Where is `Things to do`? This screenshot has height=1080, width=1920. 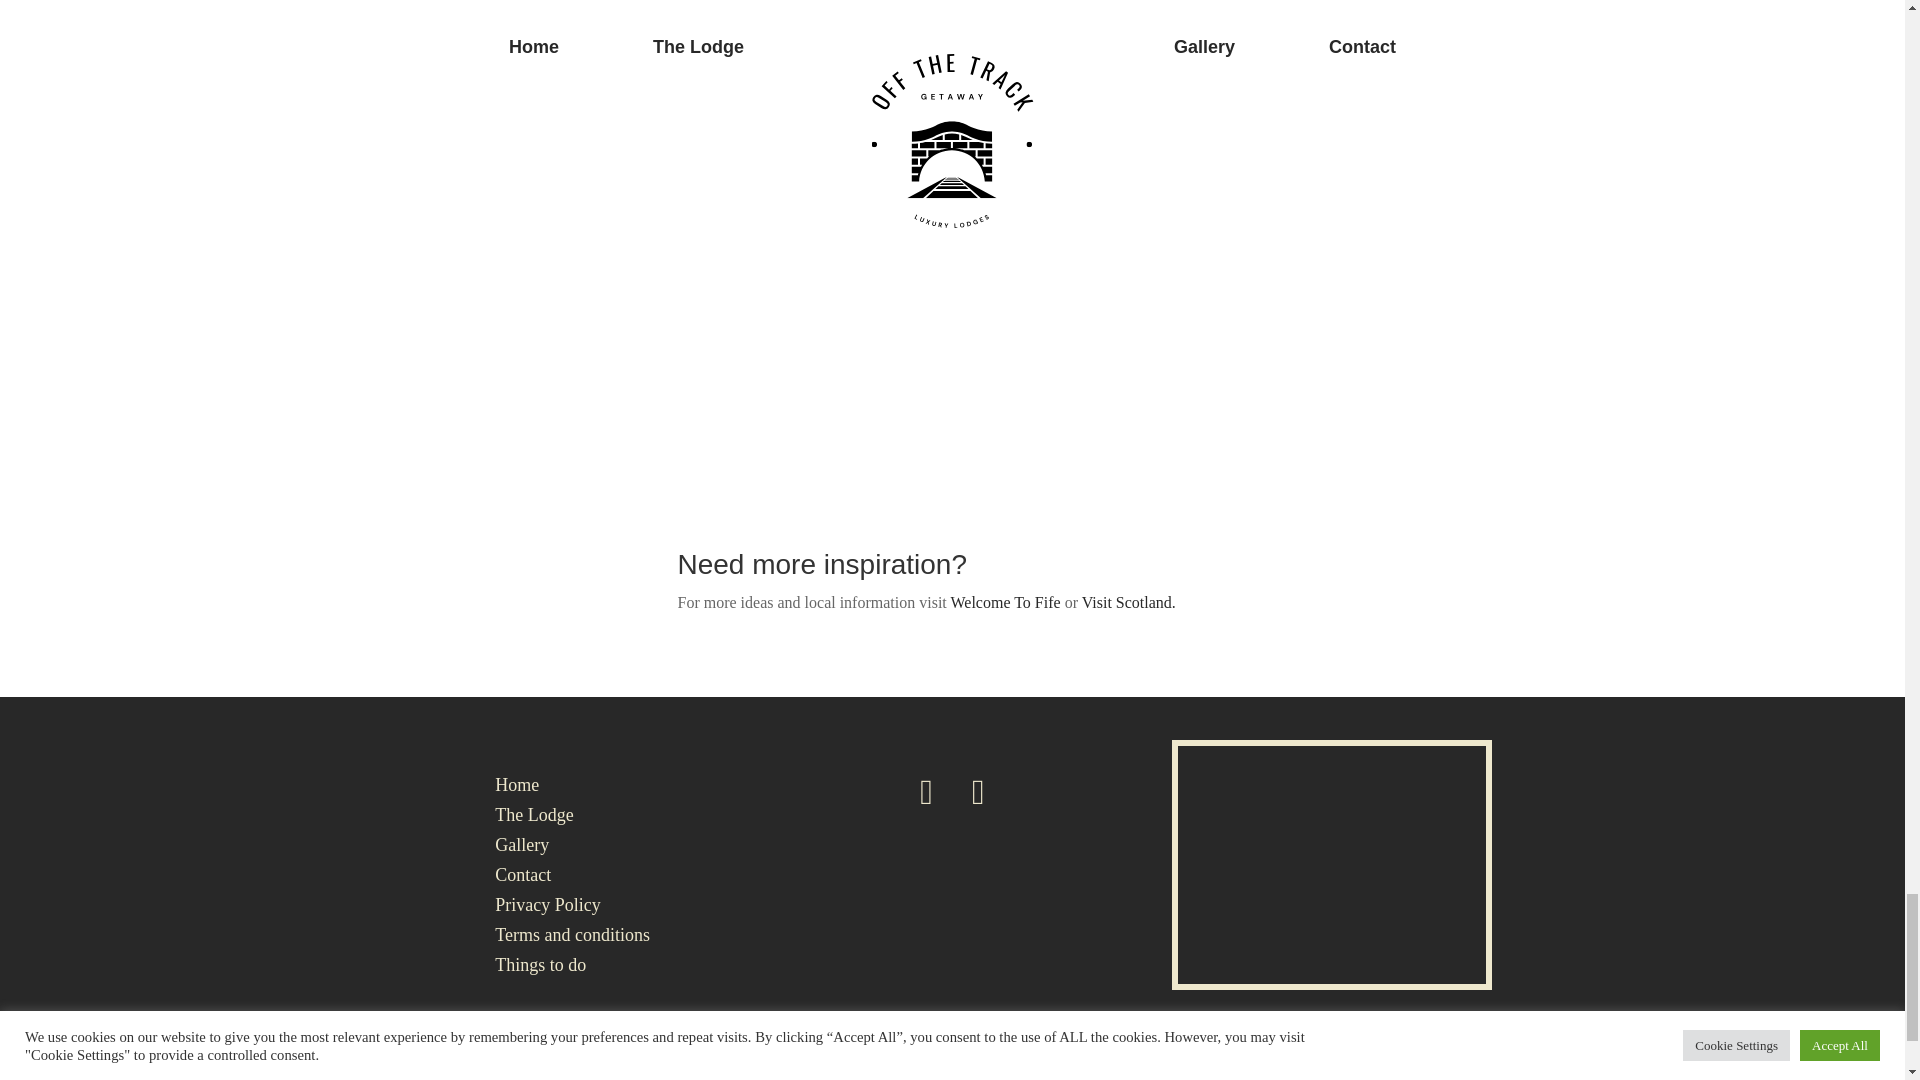 Things to do is located at coordinates (540, 968).